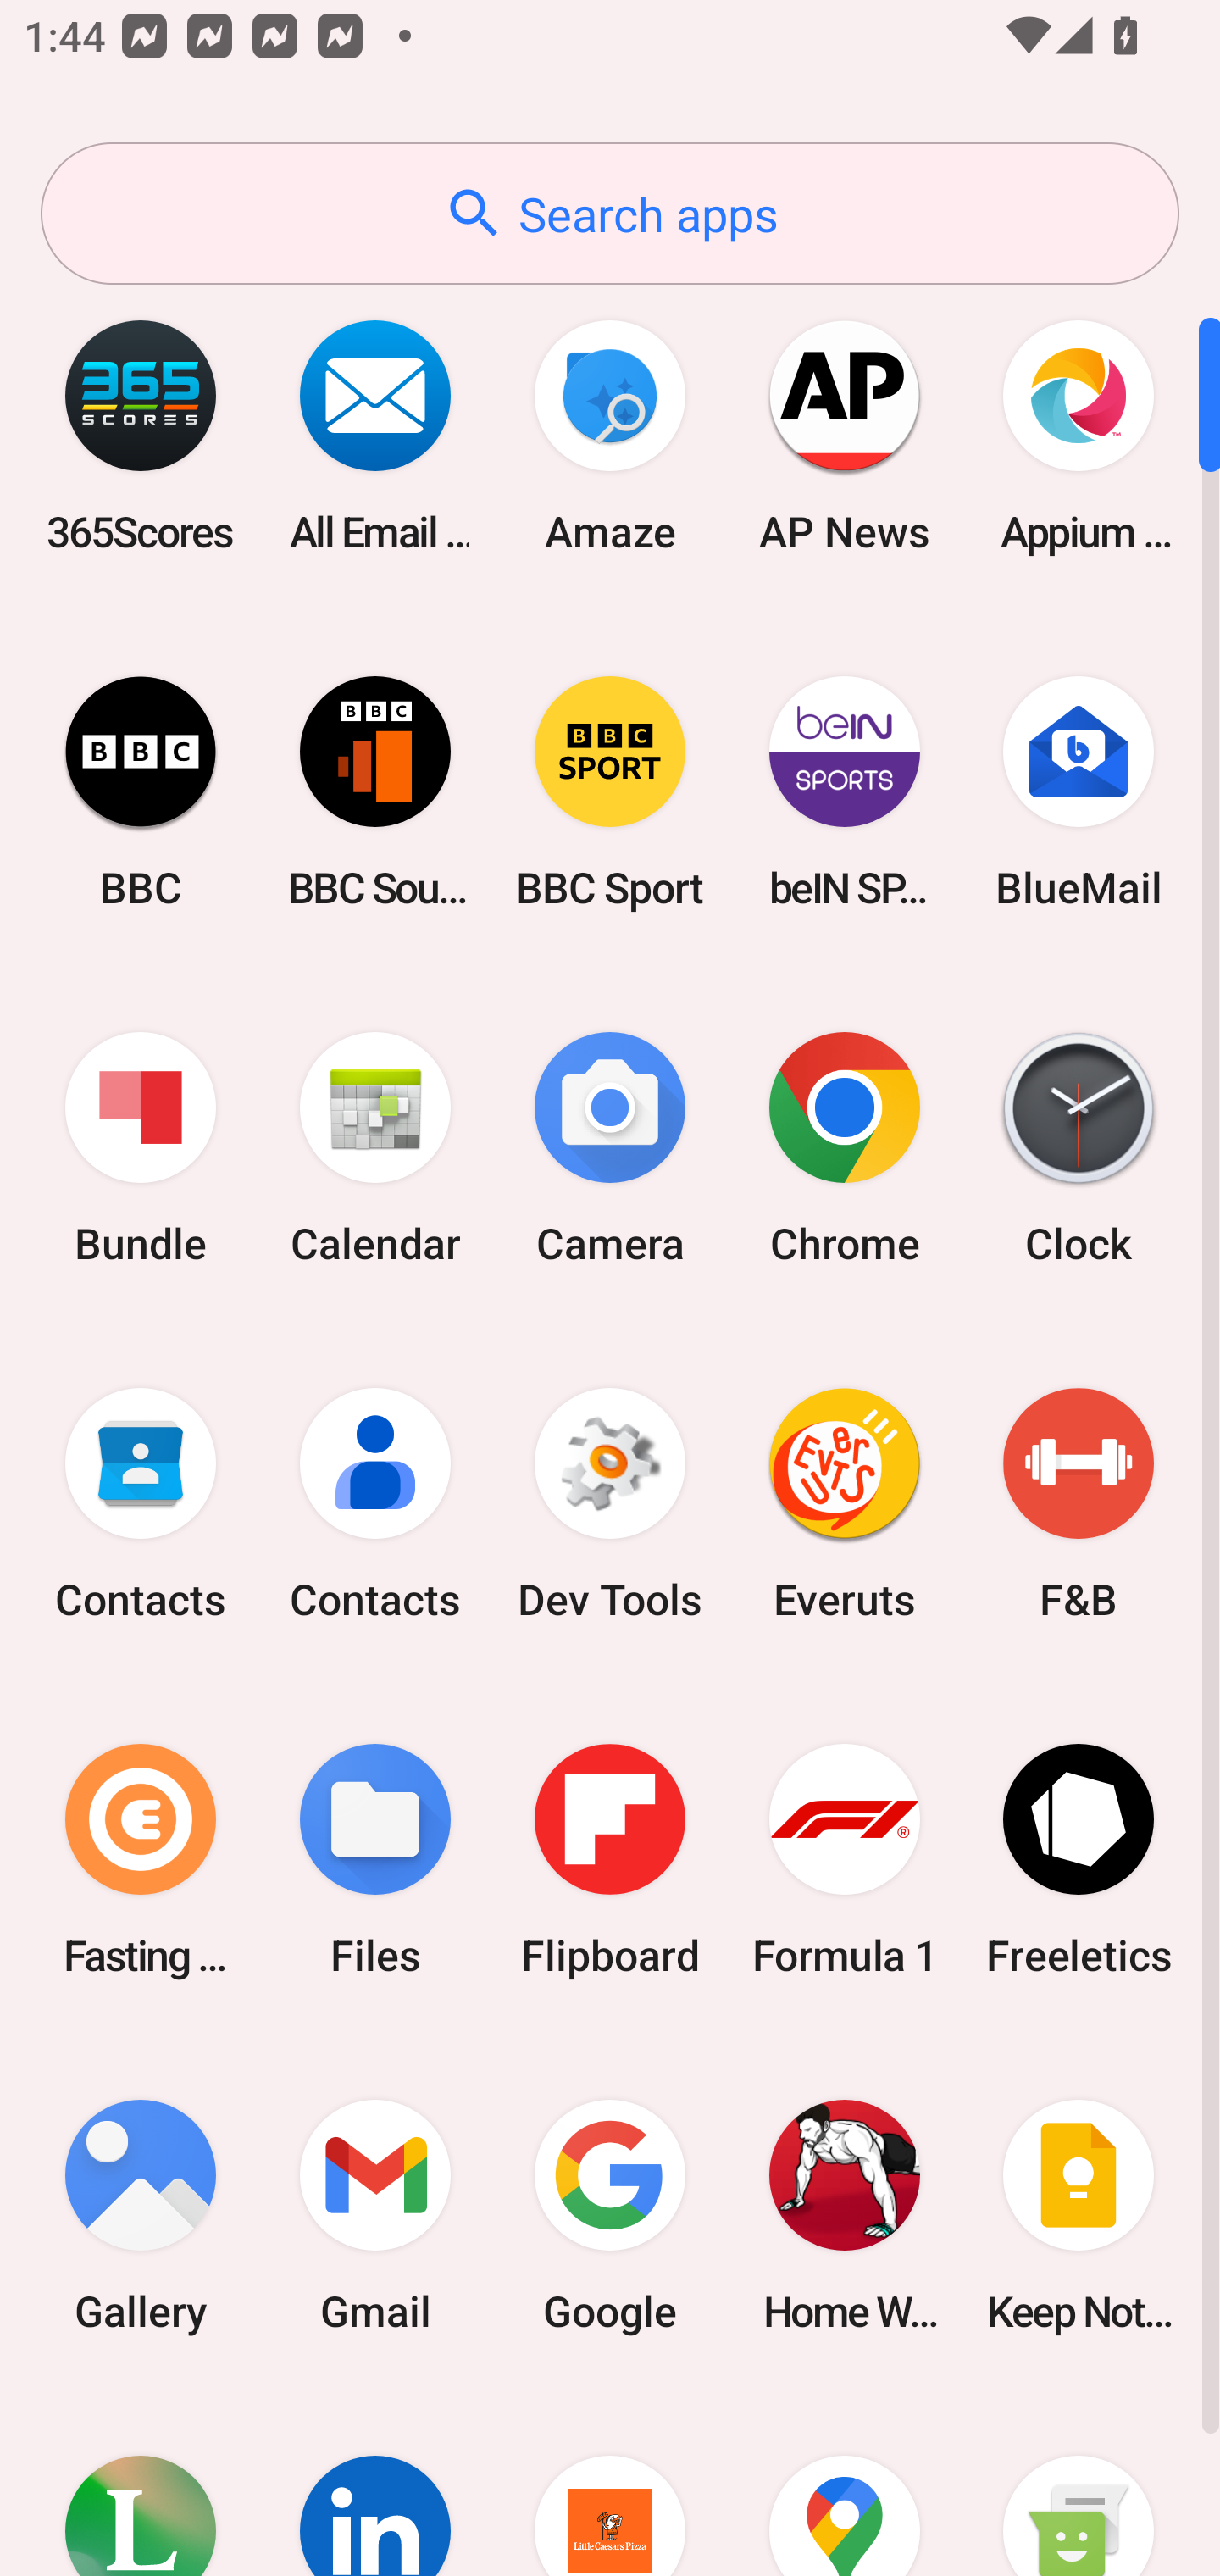  What do you see at coordinates (610, 2484) in the screenshot?
I see `Little Caesars Pizza` at bounding box center [610, 2484].